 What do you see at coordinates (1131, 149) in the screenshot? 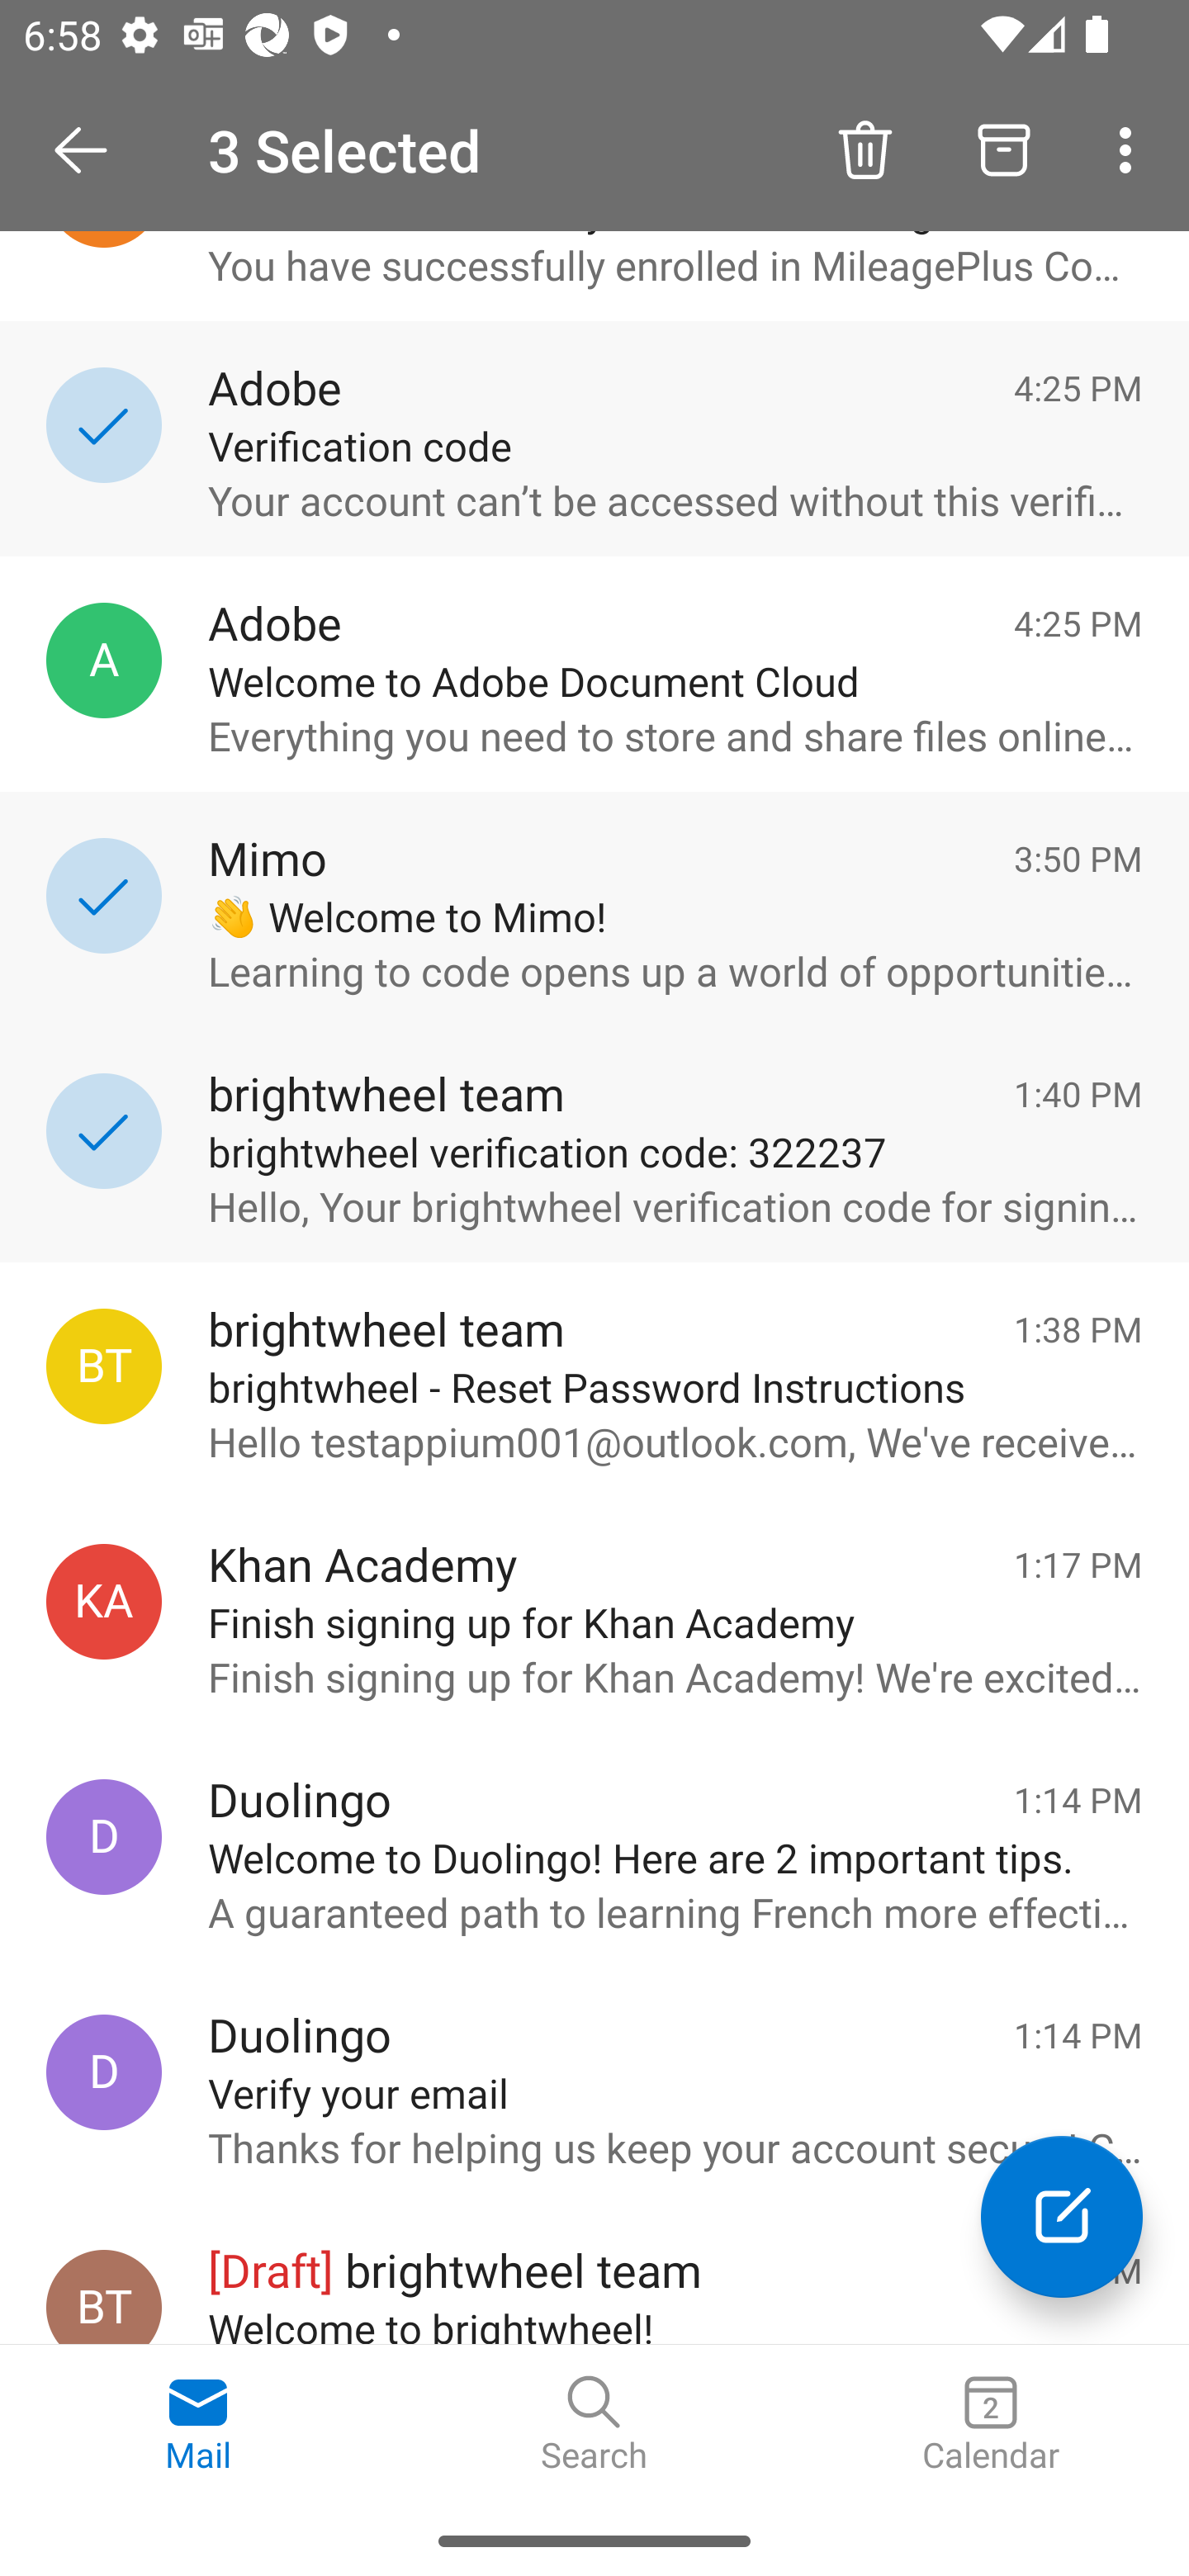
I see `More options` at bounding box center [1131, 149].